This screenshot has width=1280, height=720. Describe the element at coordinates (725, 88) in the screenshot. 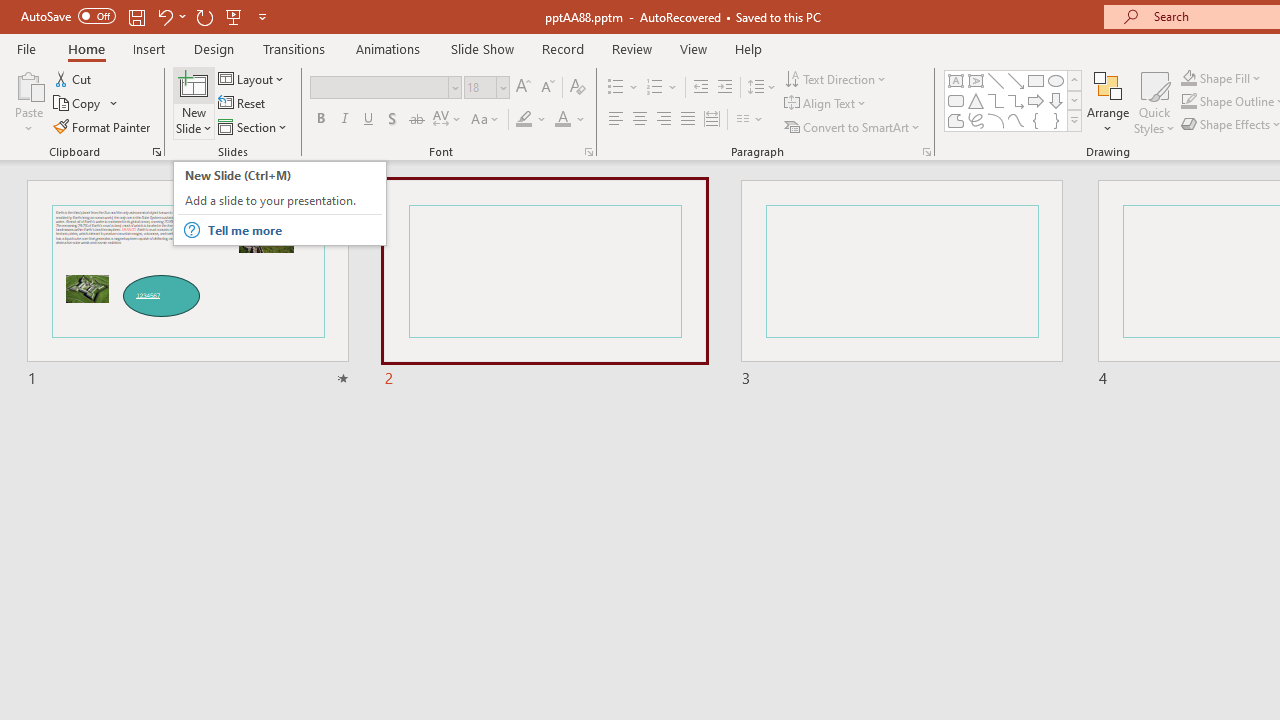

I see `Increase Indent` at that location.